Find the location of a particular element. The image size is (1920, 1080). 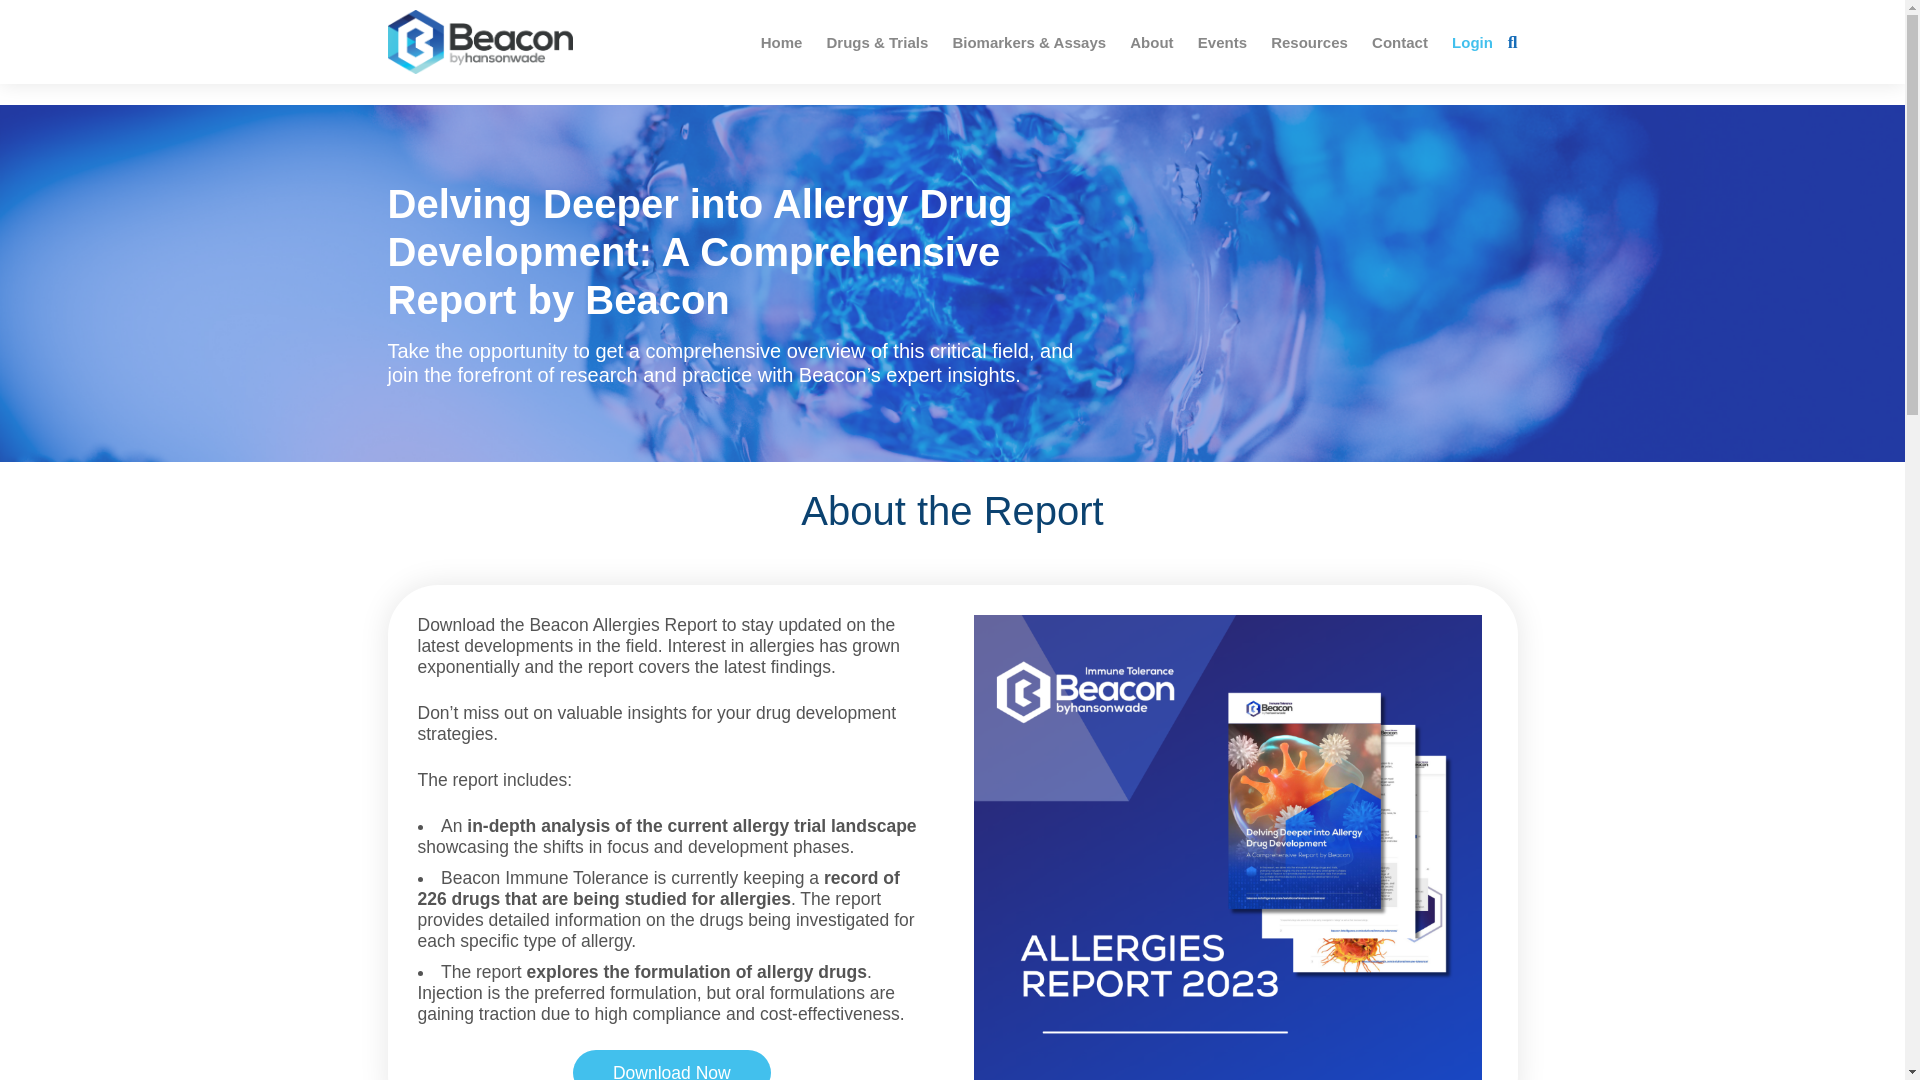

About is located at coordinates (1150, 42).